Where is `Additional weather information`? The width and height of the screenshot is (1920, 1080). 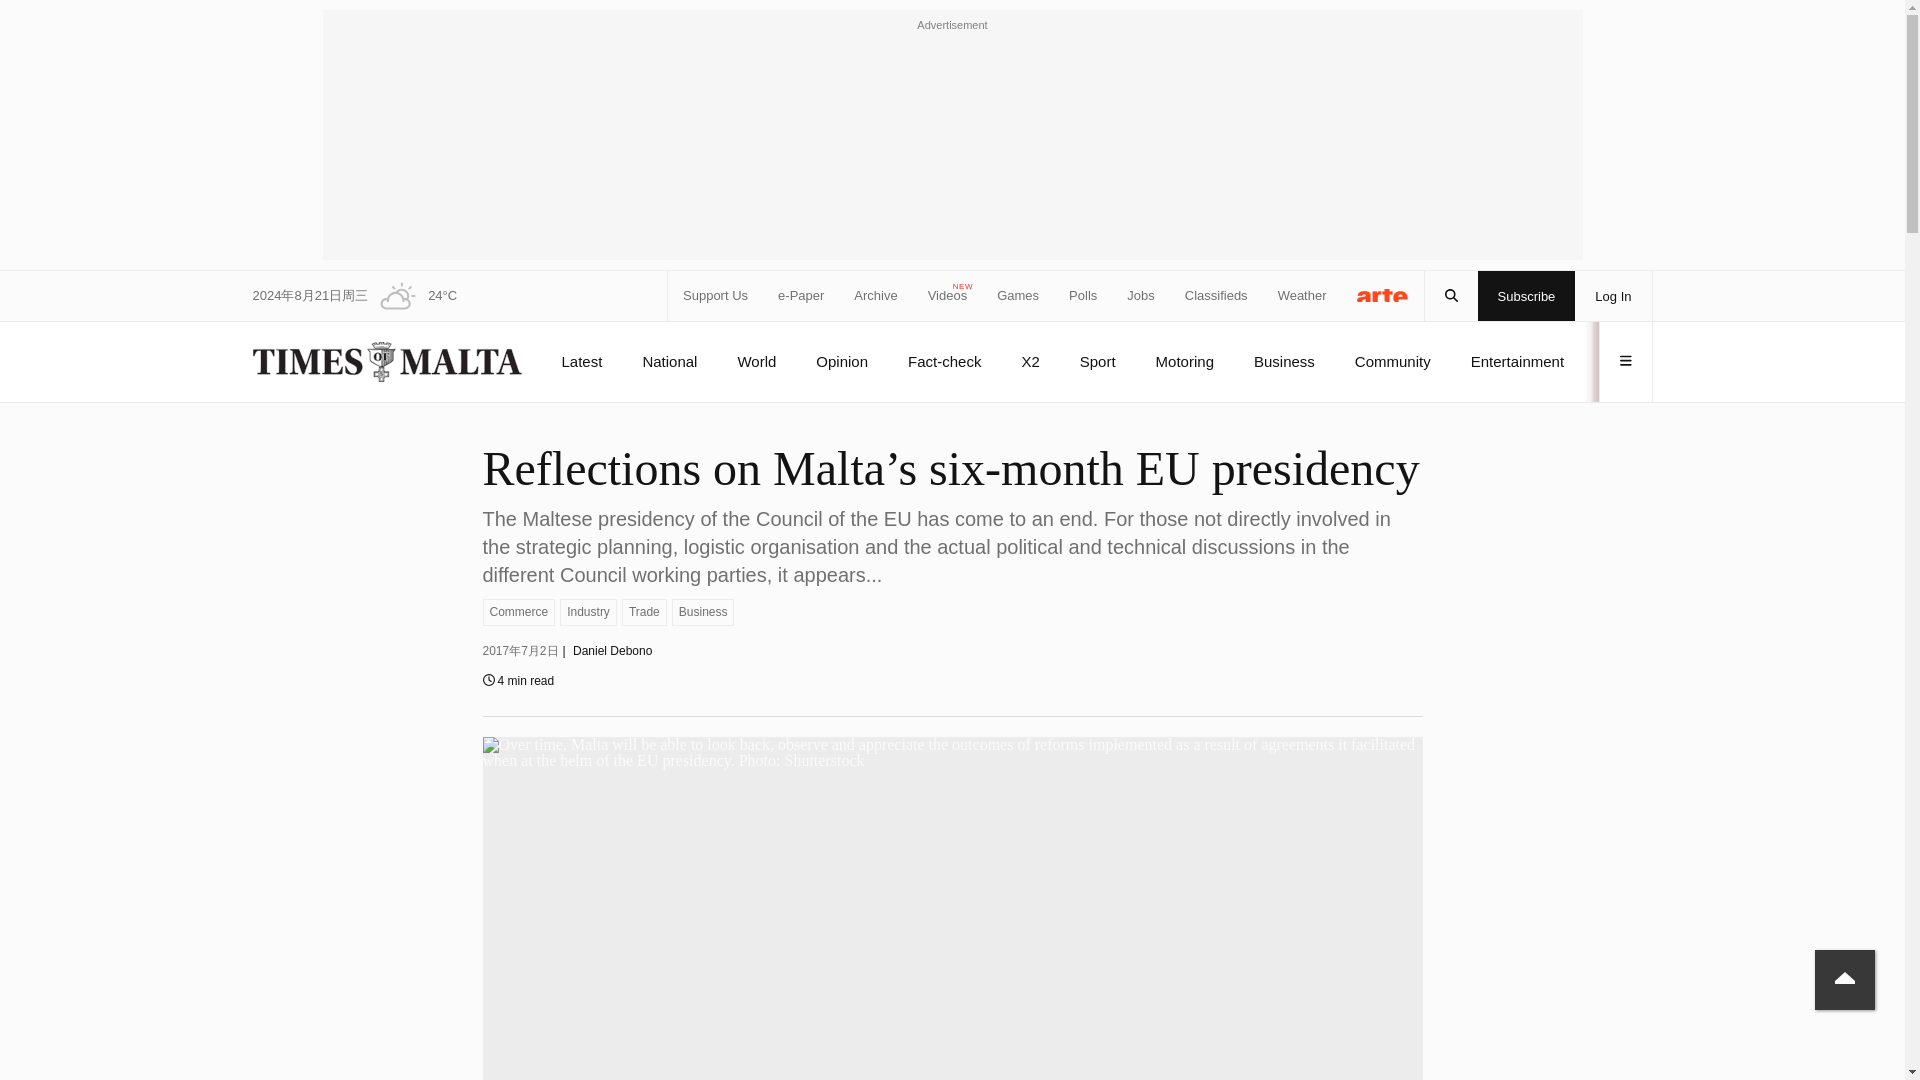
Additional weather information is located at coordinates (412, 296).